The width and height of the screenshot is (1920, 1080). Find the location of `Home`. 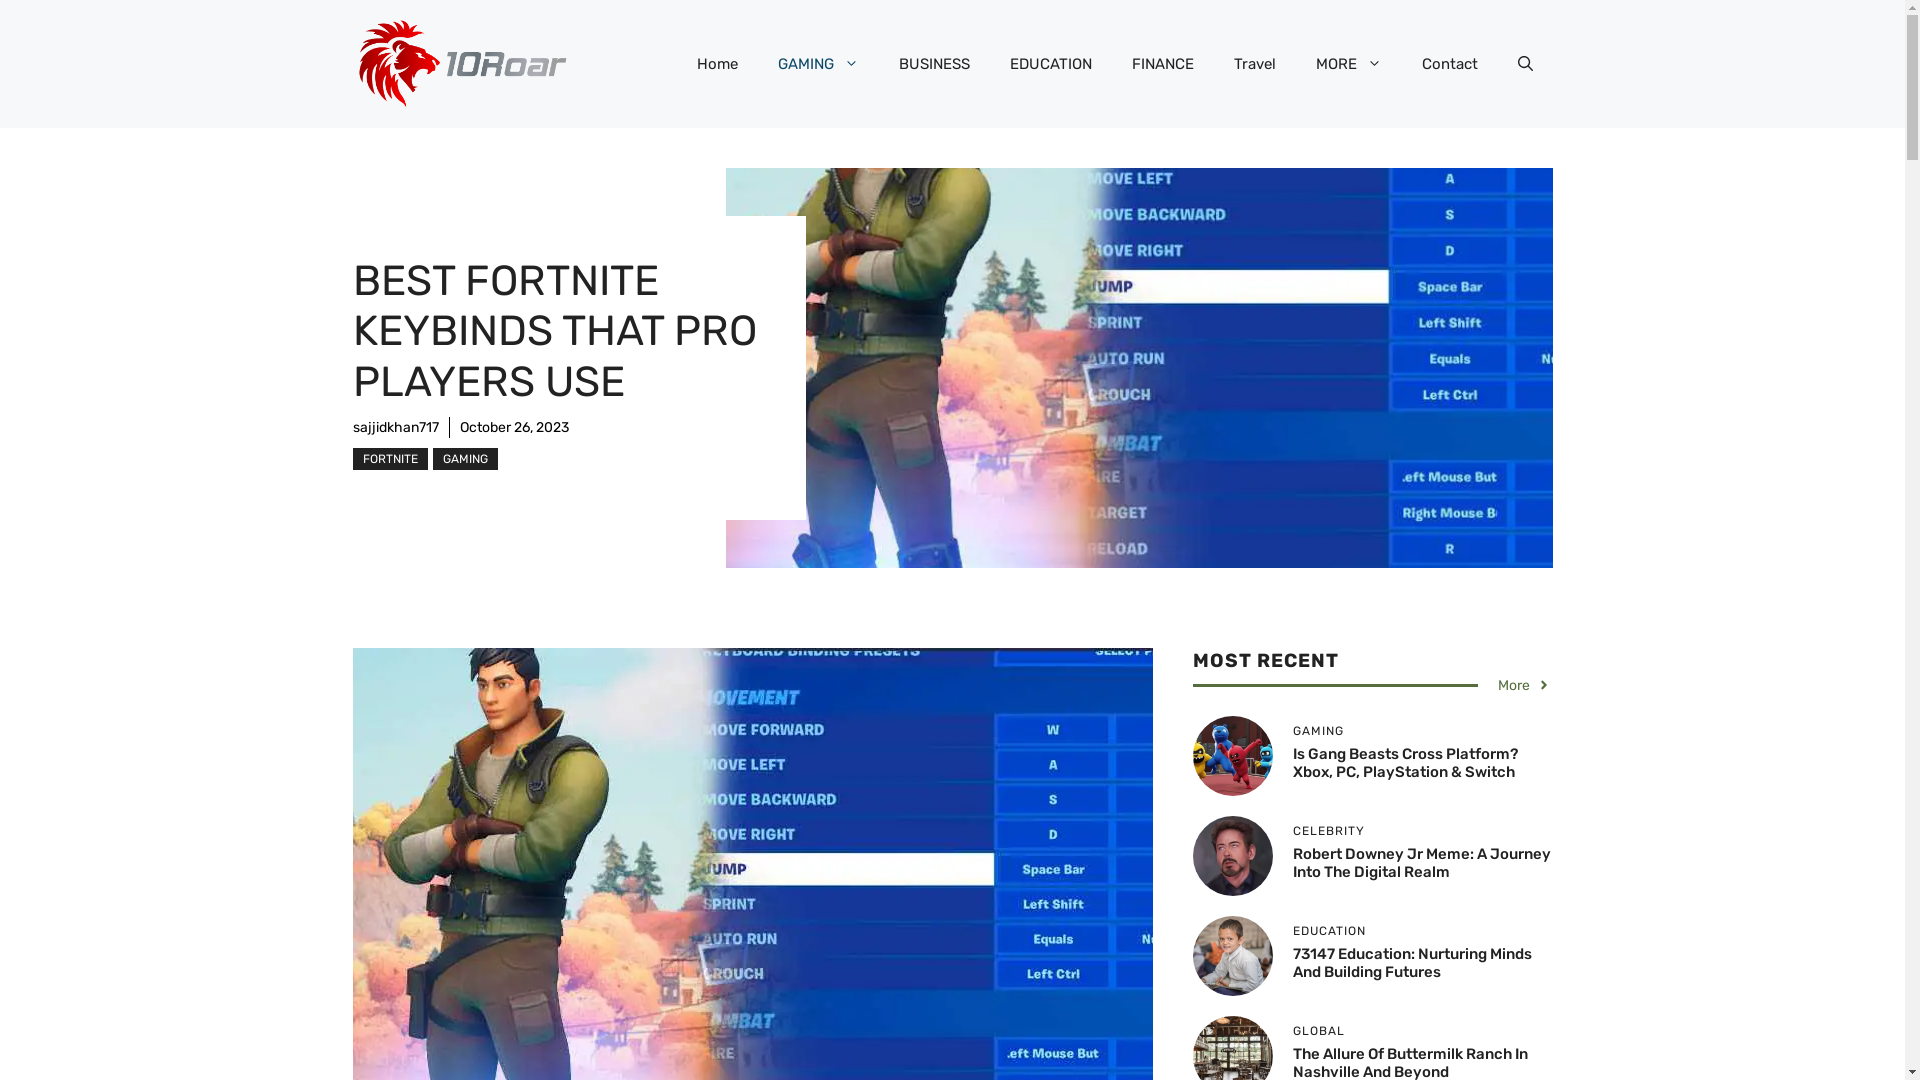

Home is located at coordinates (716, 64).